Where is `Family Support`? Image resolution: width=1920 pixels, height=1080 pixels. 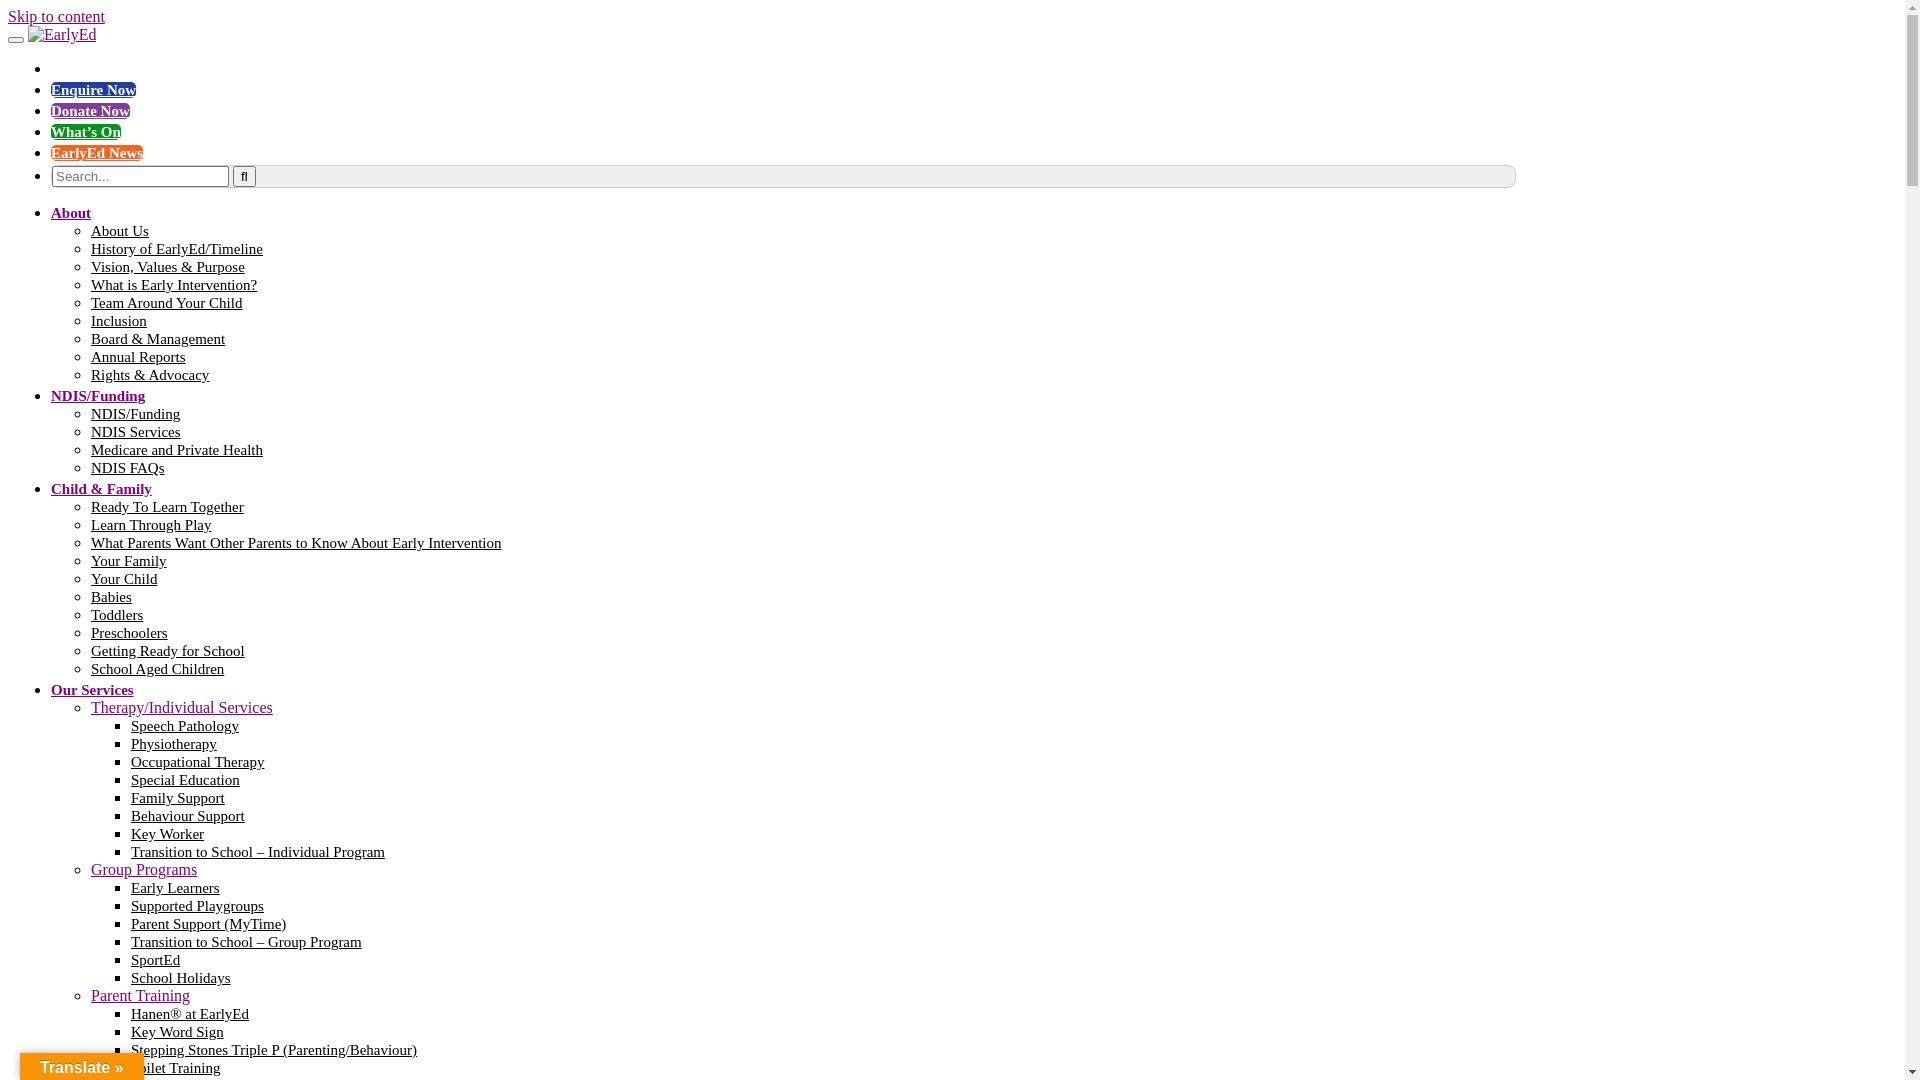
Family Support is located at coordinates (178, 798).